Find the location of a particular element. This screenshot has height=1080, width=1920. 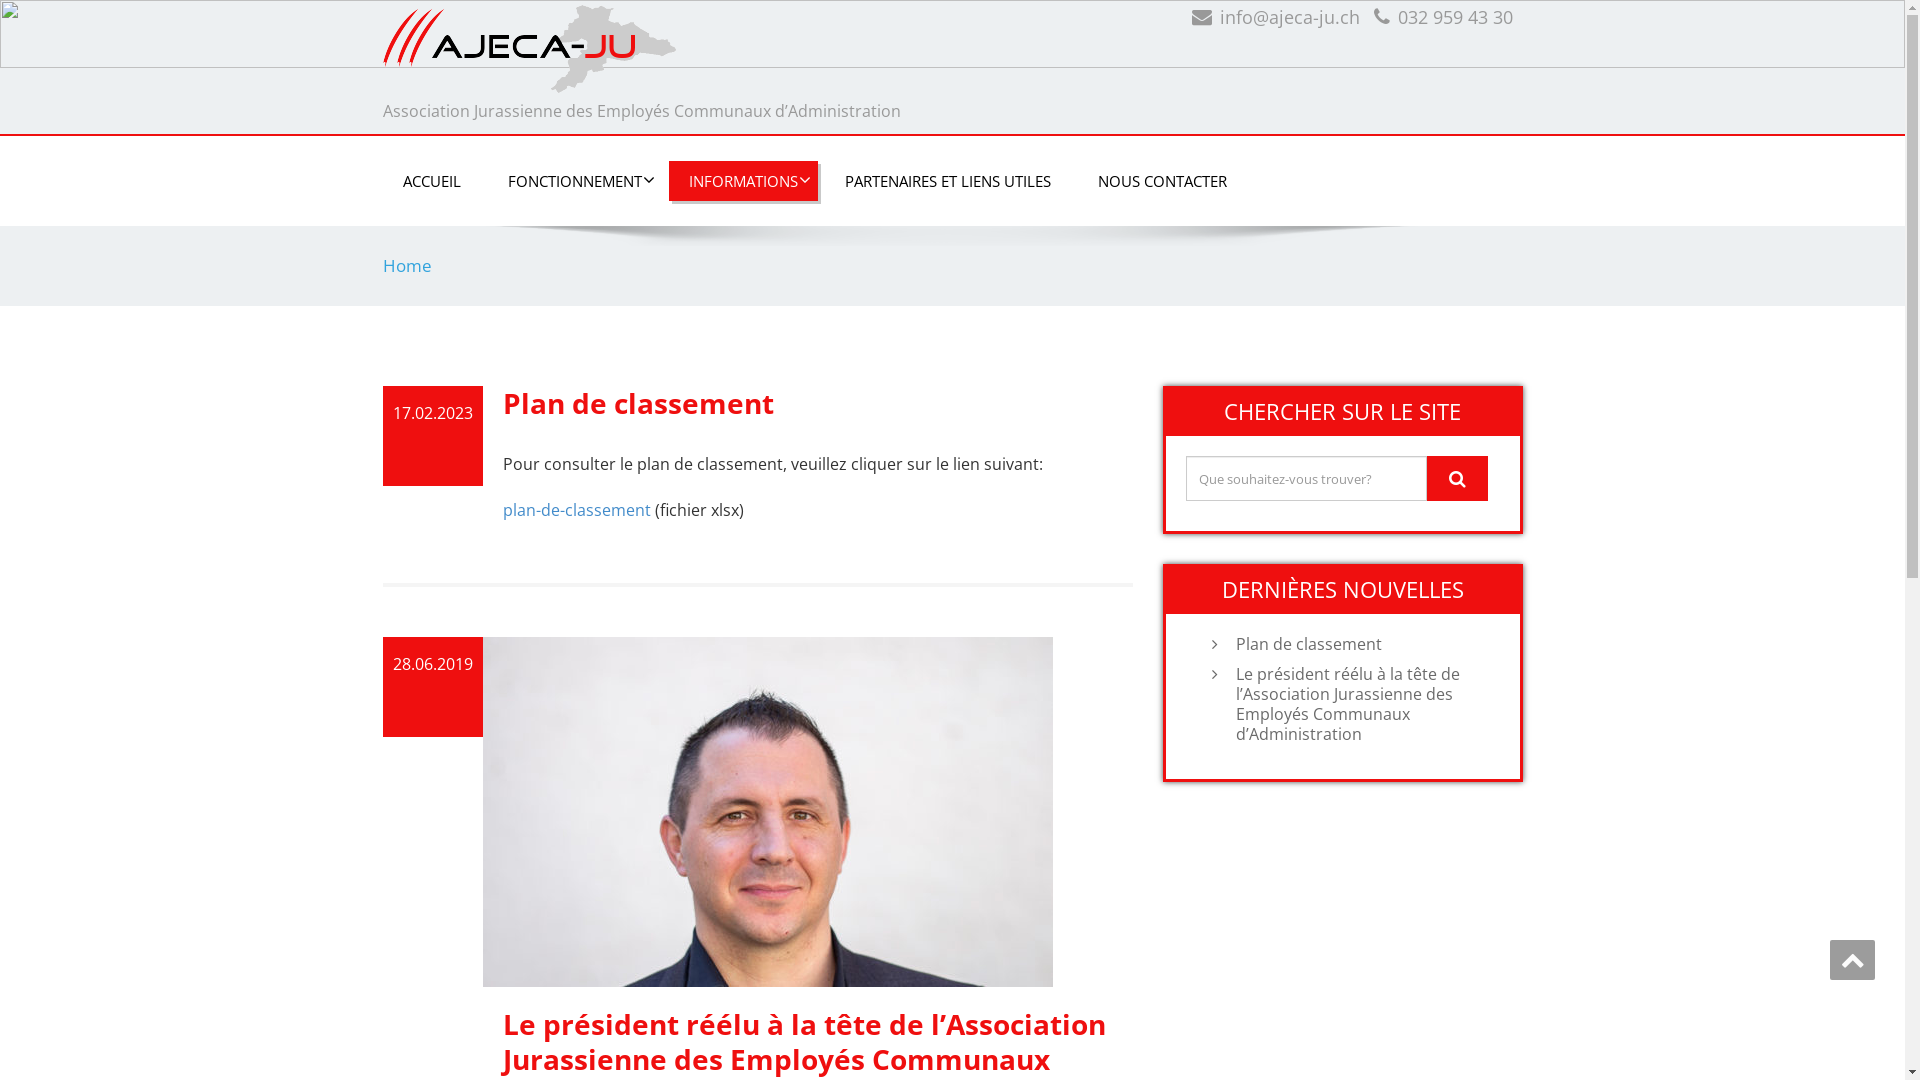

ACCUEIL is located at coordinates (431, 181).